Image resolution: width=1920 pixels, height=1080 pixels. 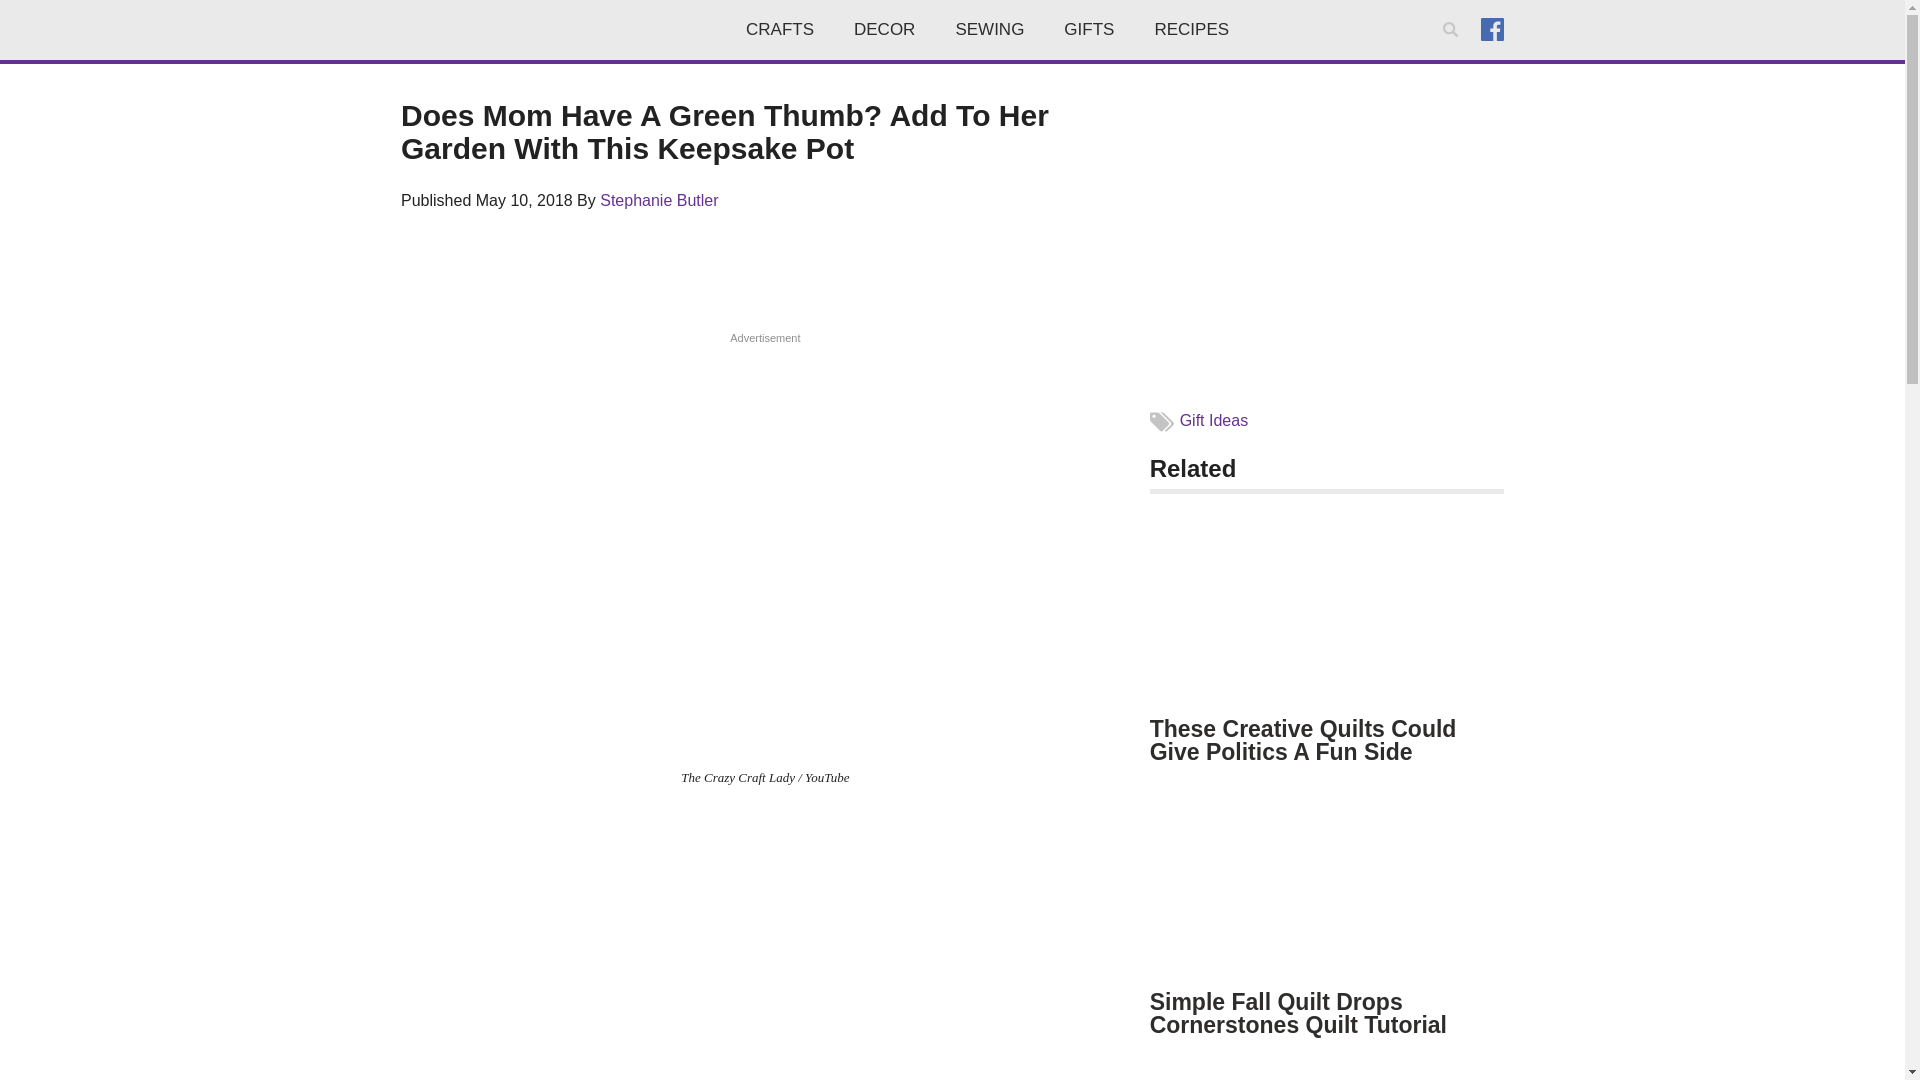 I want to click on These Creative Quilts Could Give Politics A Fun Side, so click(x=1304, y=740).